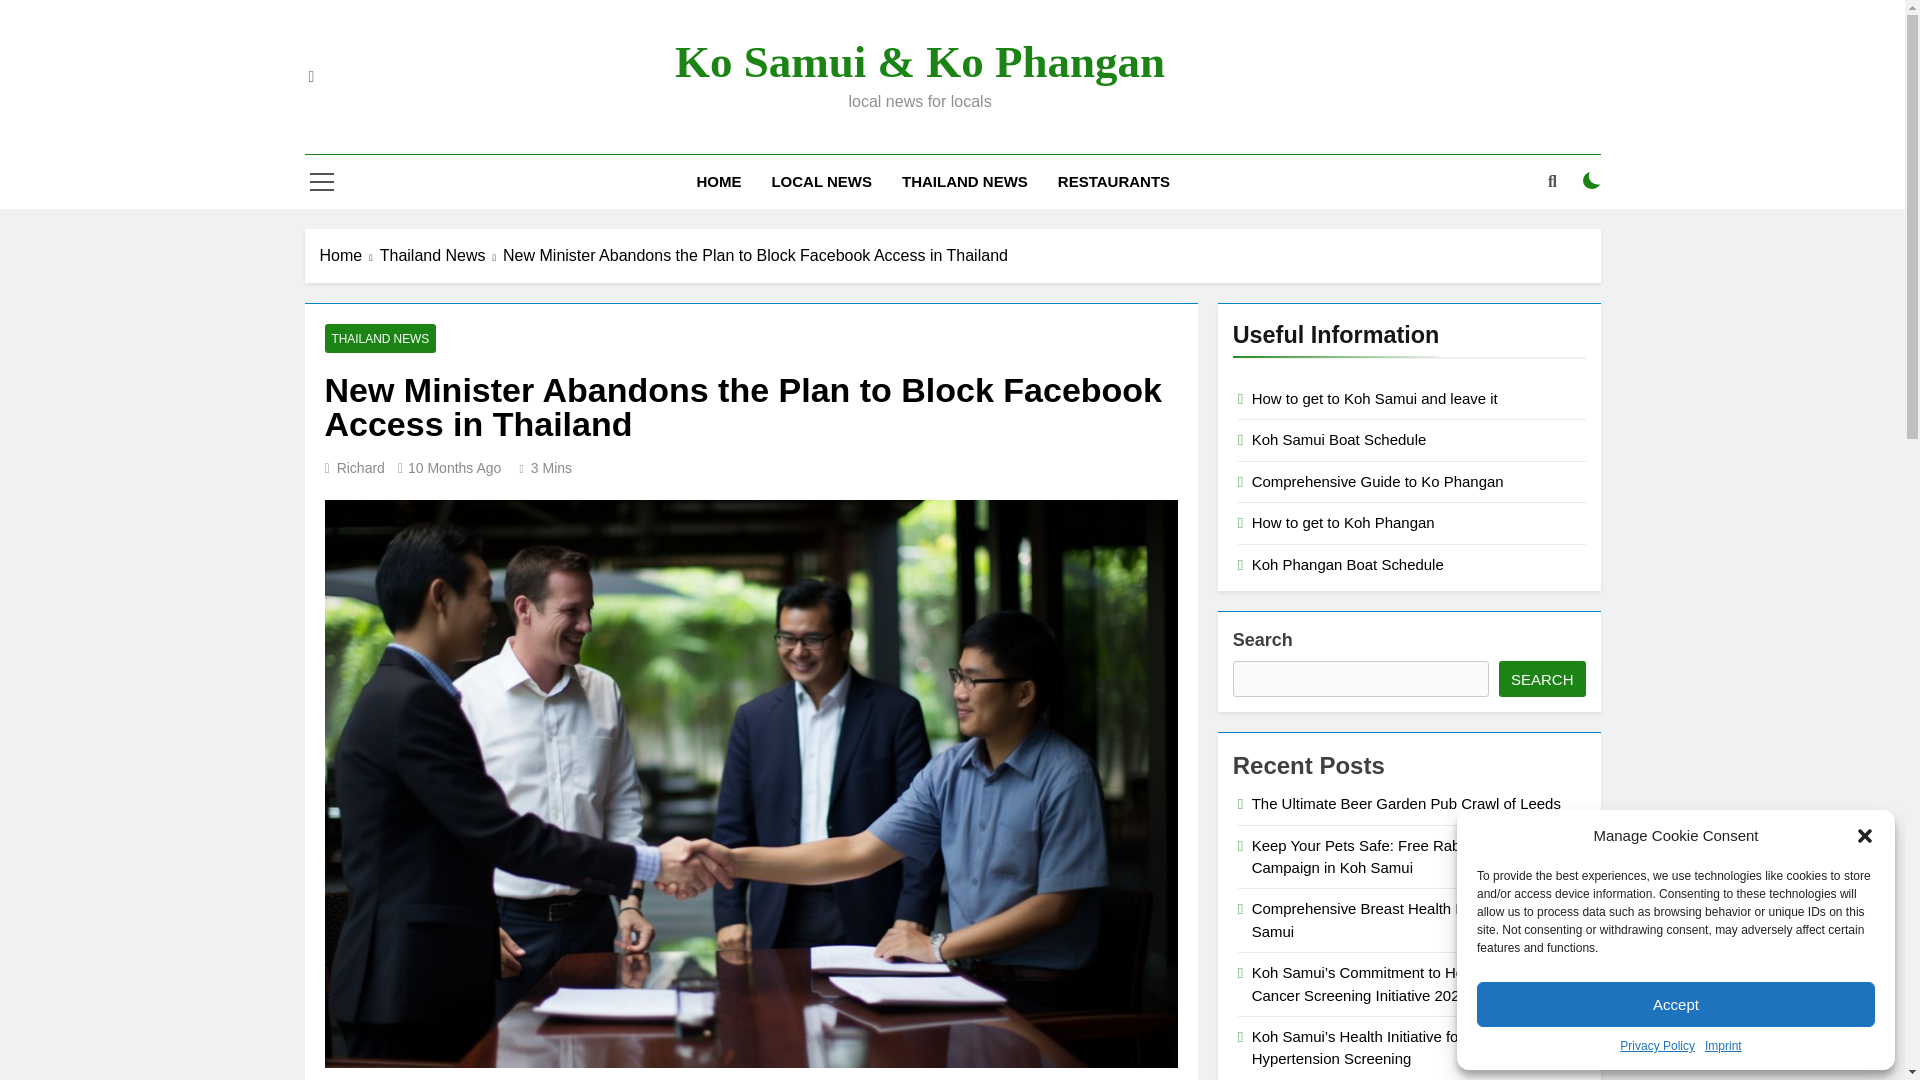 The width and height of the screenshot is (1920, 1080). What do you see at coordinates (964, 182) in the screenshot?
I see `THAILAND NEWS` at bounding box center [964, 182].